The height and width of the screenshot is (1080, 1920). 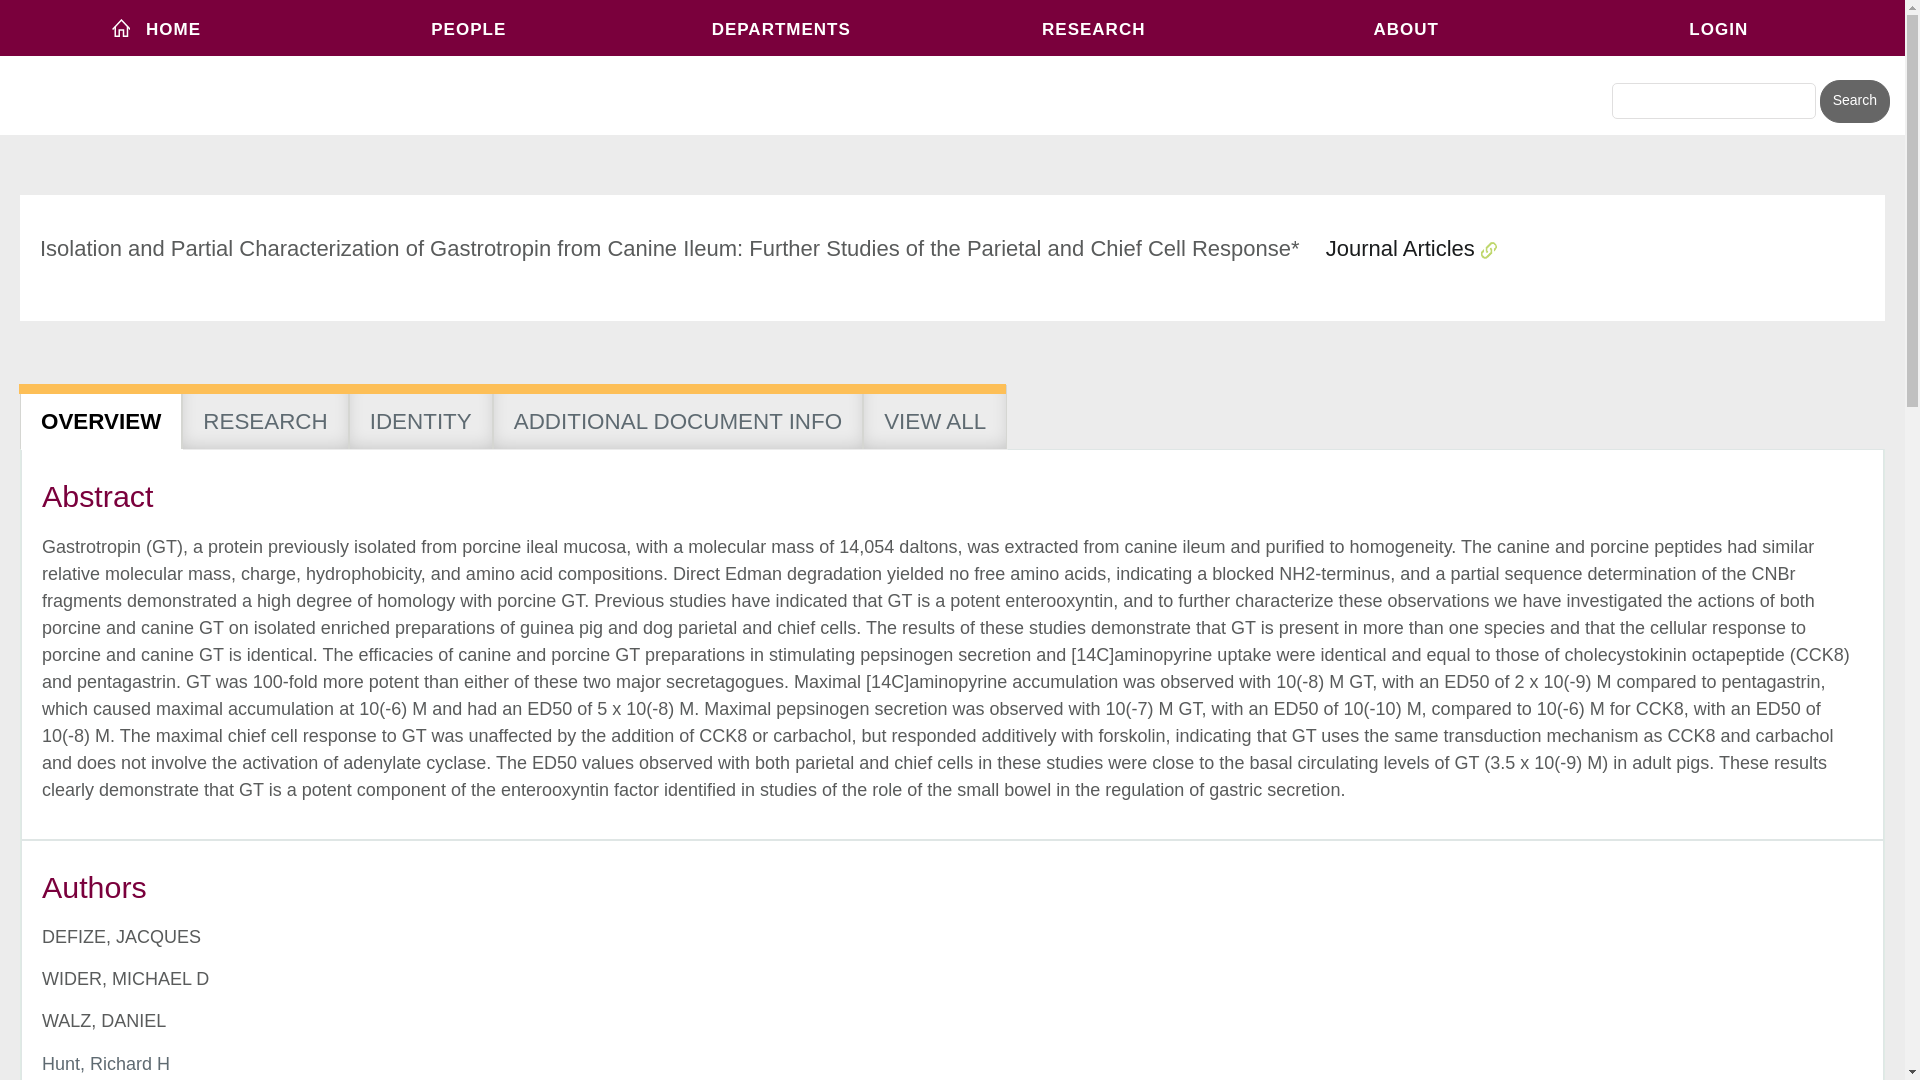 I want to click on Home menu item, so click(x=156, y=28).